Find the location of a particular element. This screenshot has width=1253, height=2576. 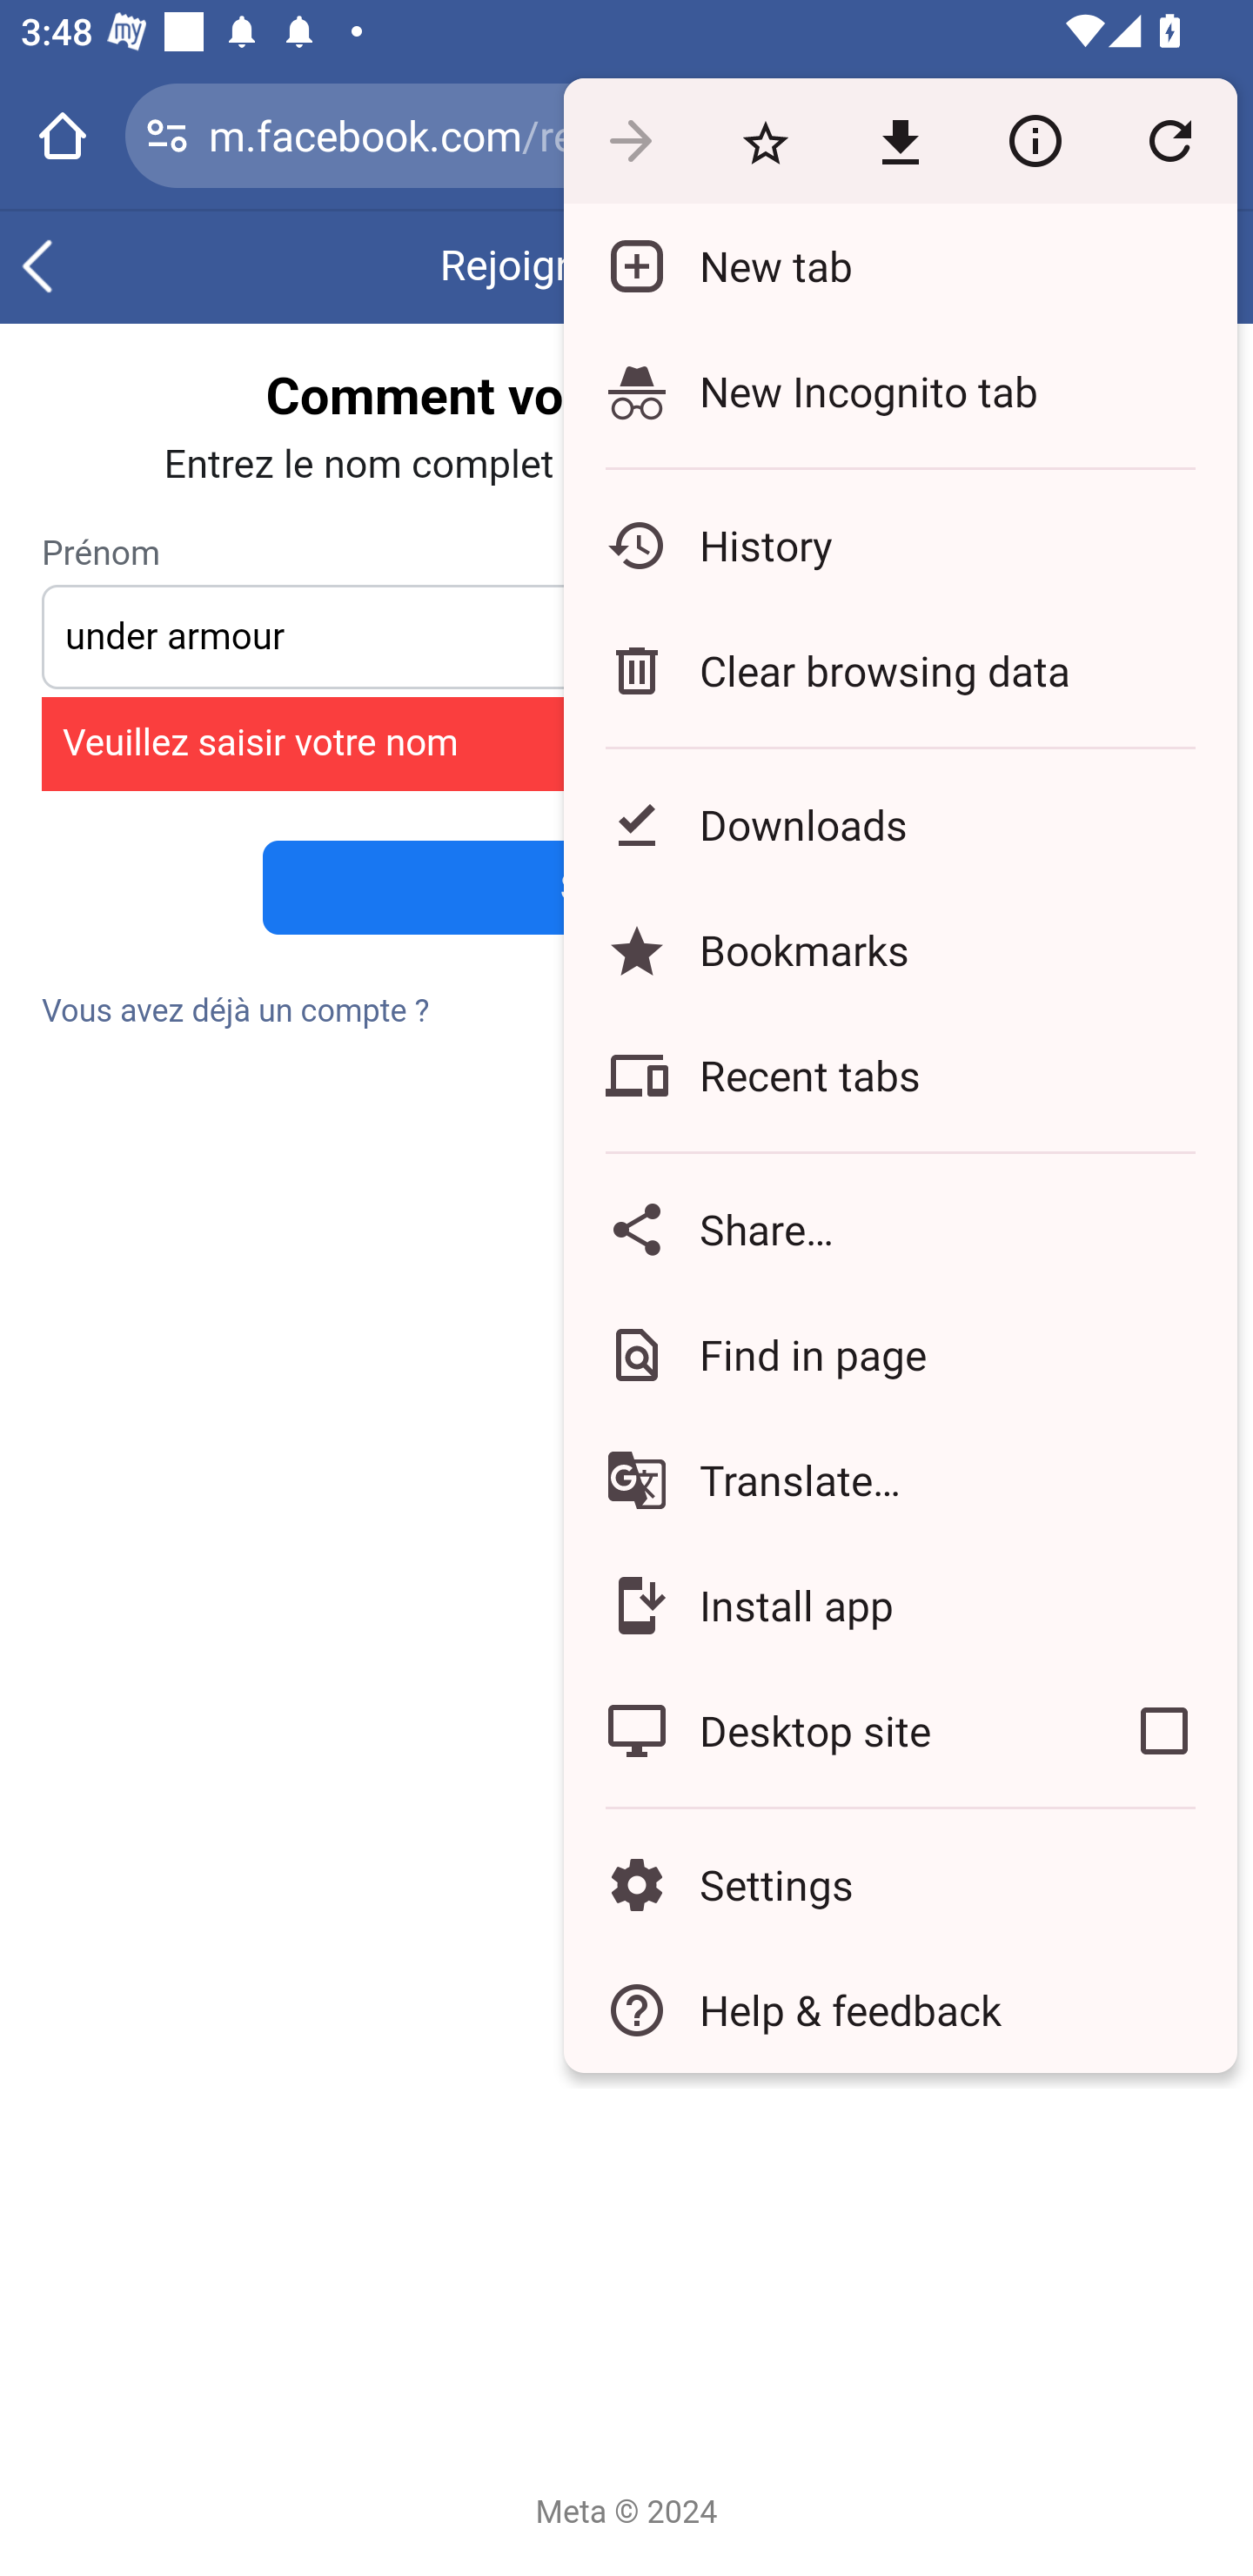

Forward is located at coordinates (631, 139).